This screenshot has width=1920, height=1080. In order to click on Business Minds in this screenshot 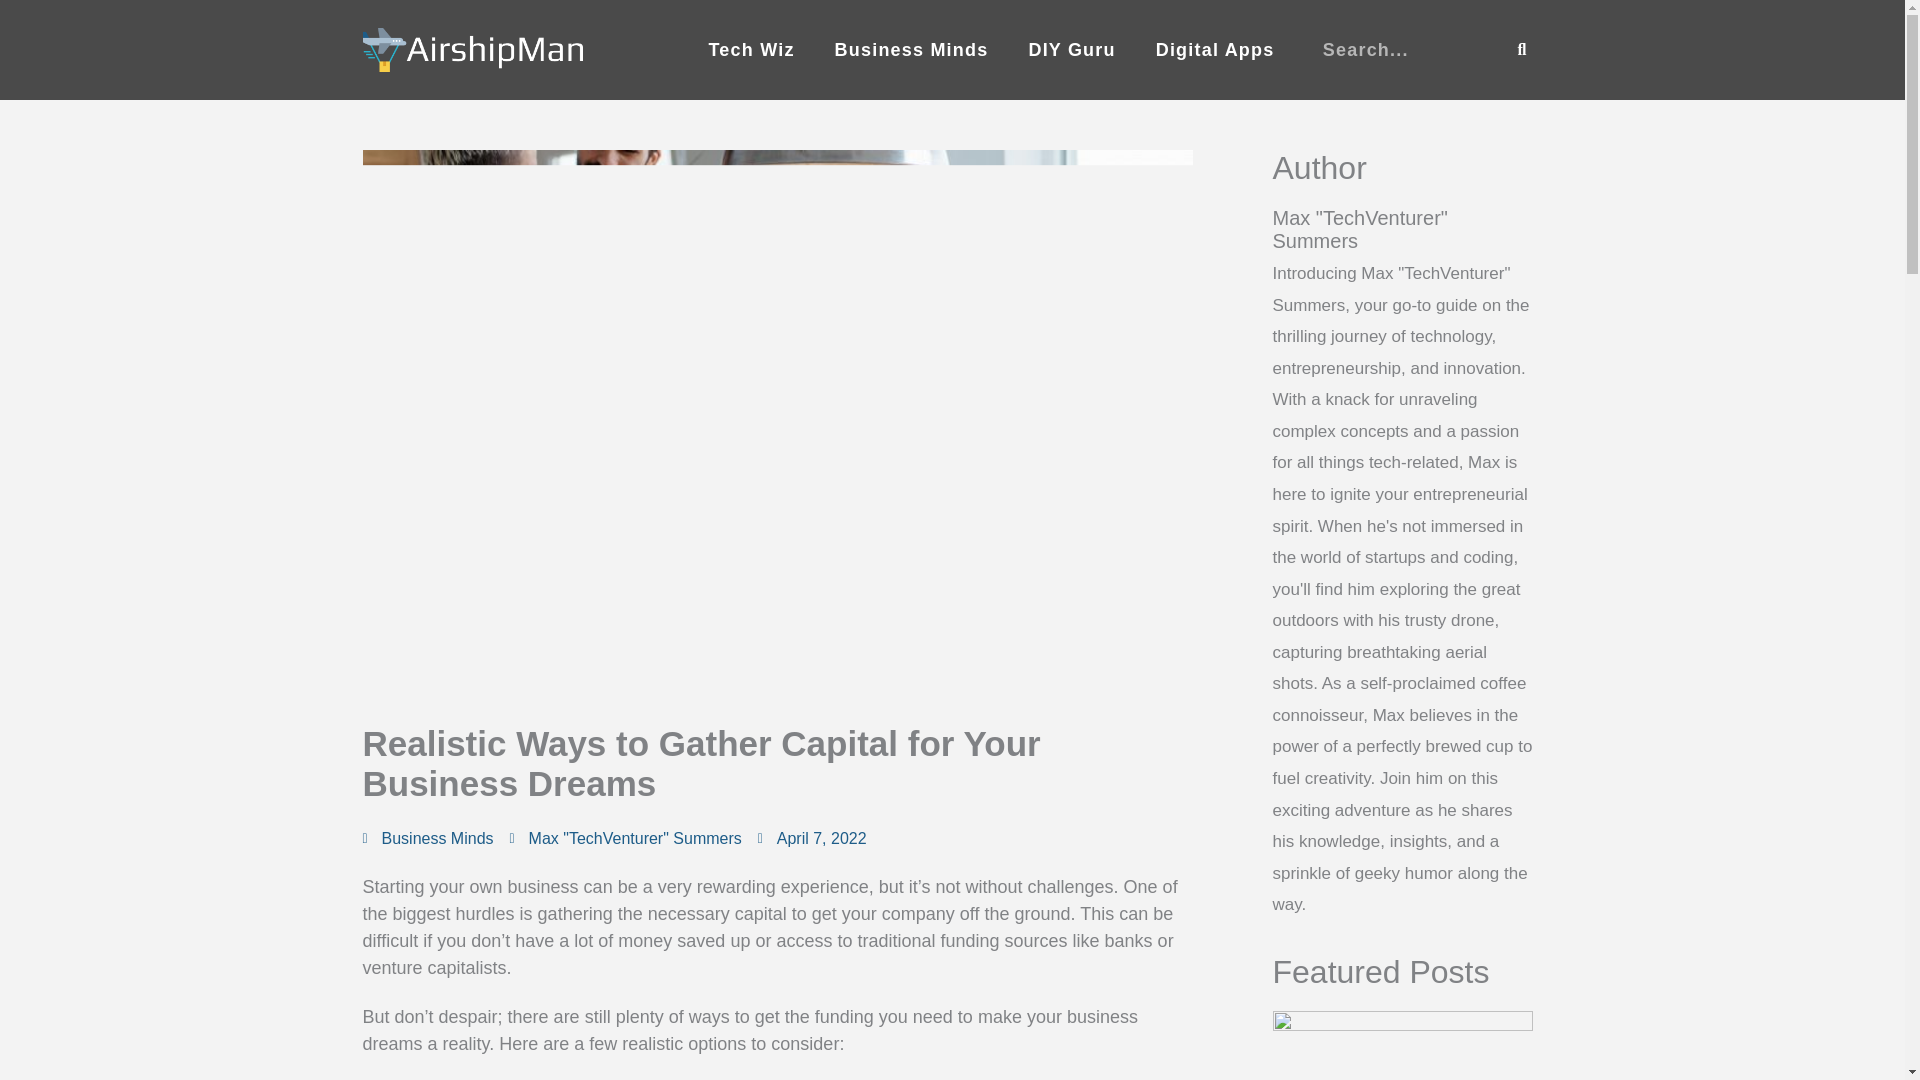, I will do `click(912, 50)`.